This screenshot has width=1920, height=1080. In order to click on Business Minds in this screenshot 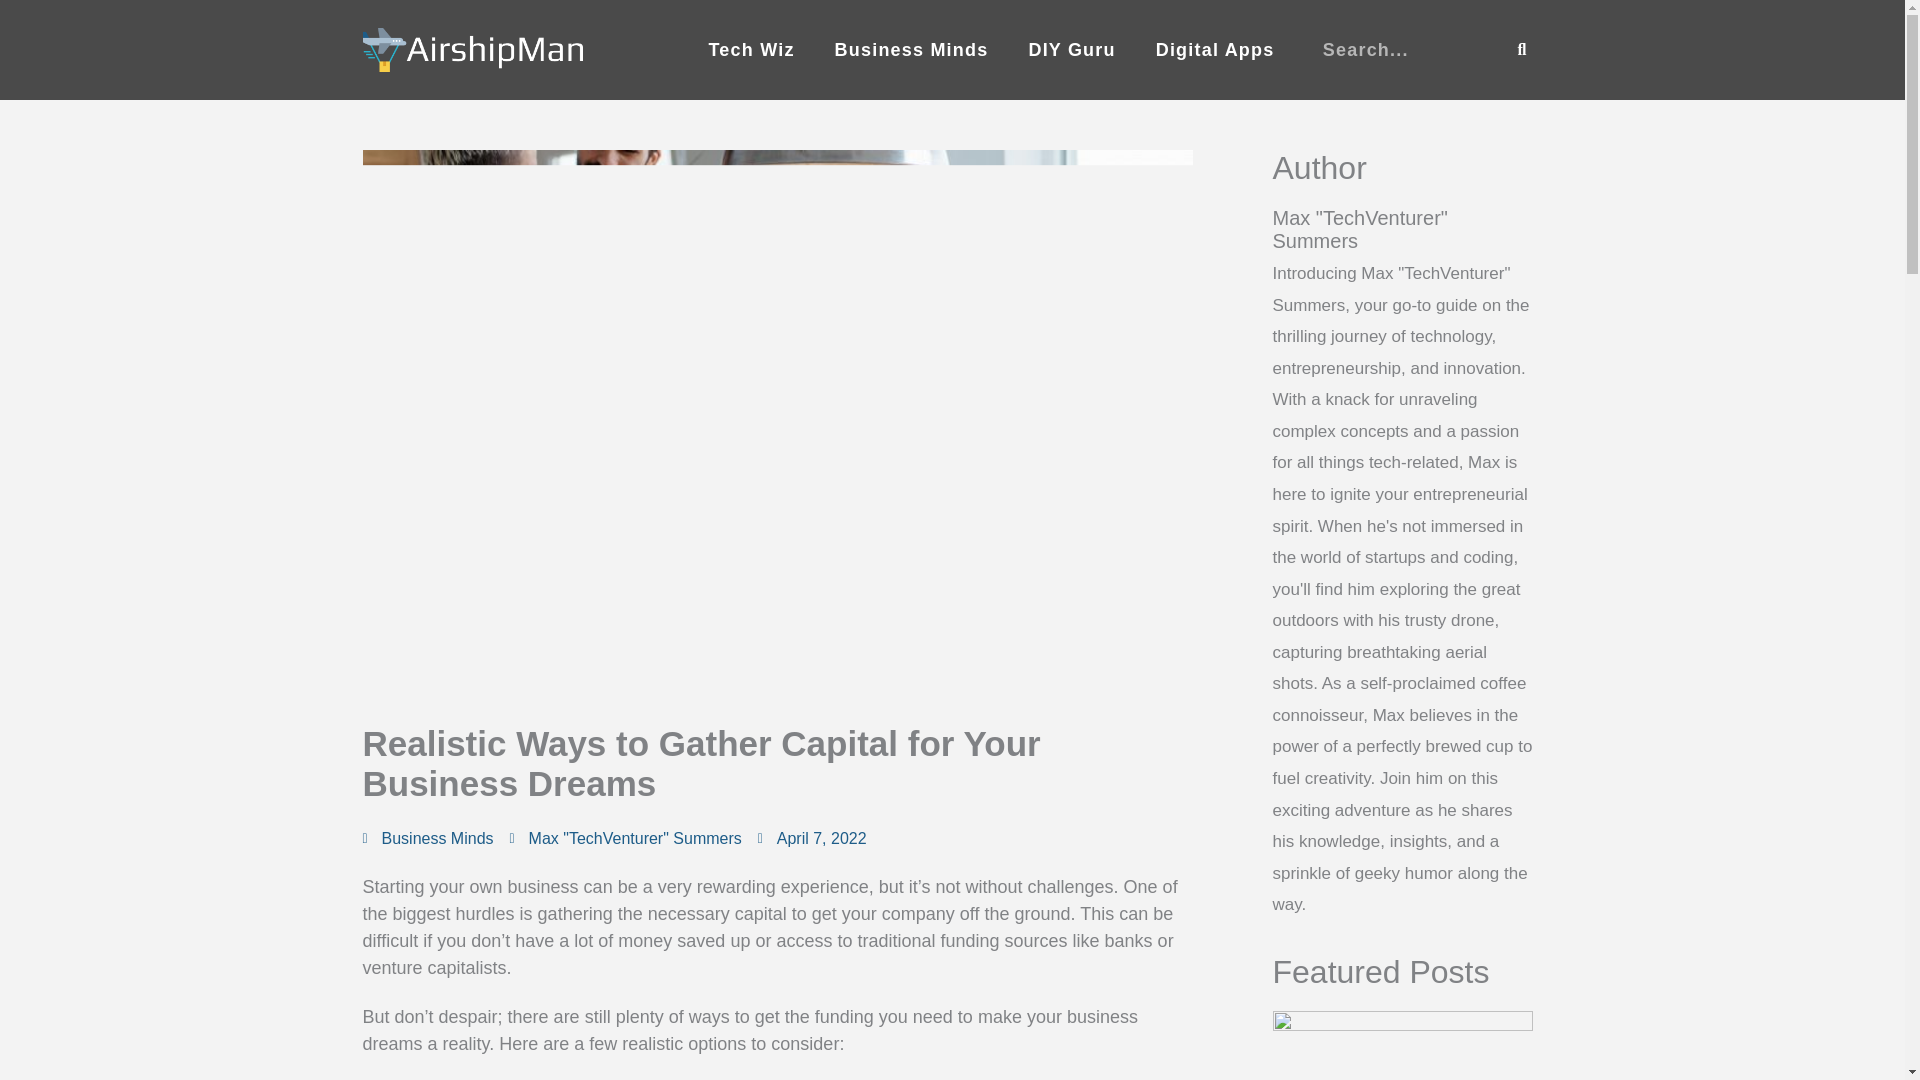, I will do `click(912, 50)`.